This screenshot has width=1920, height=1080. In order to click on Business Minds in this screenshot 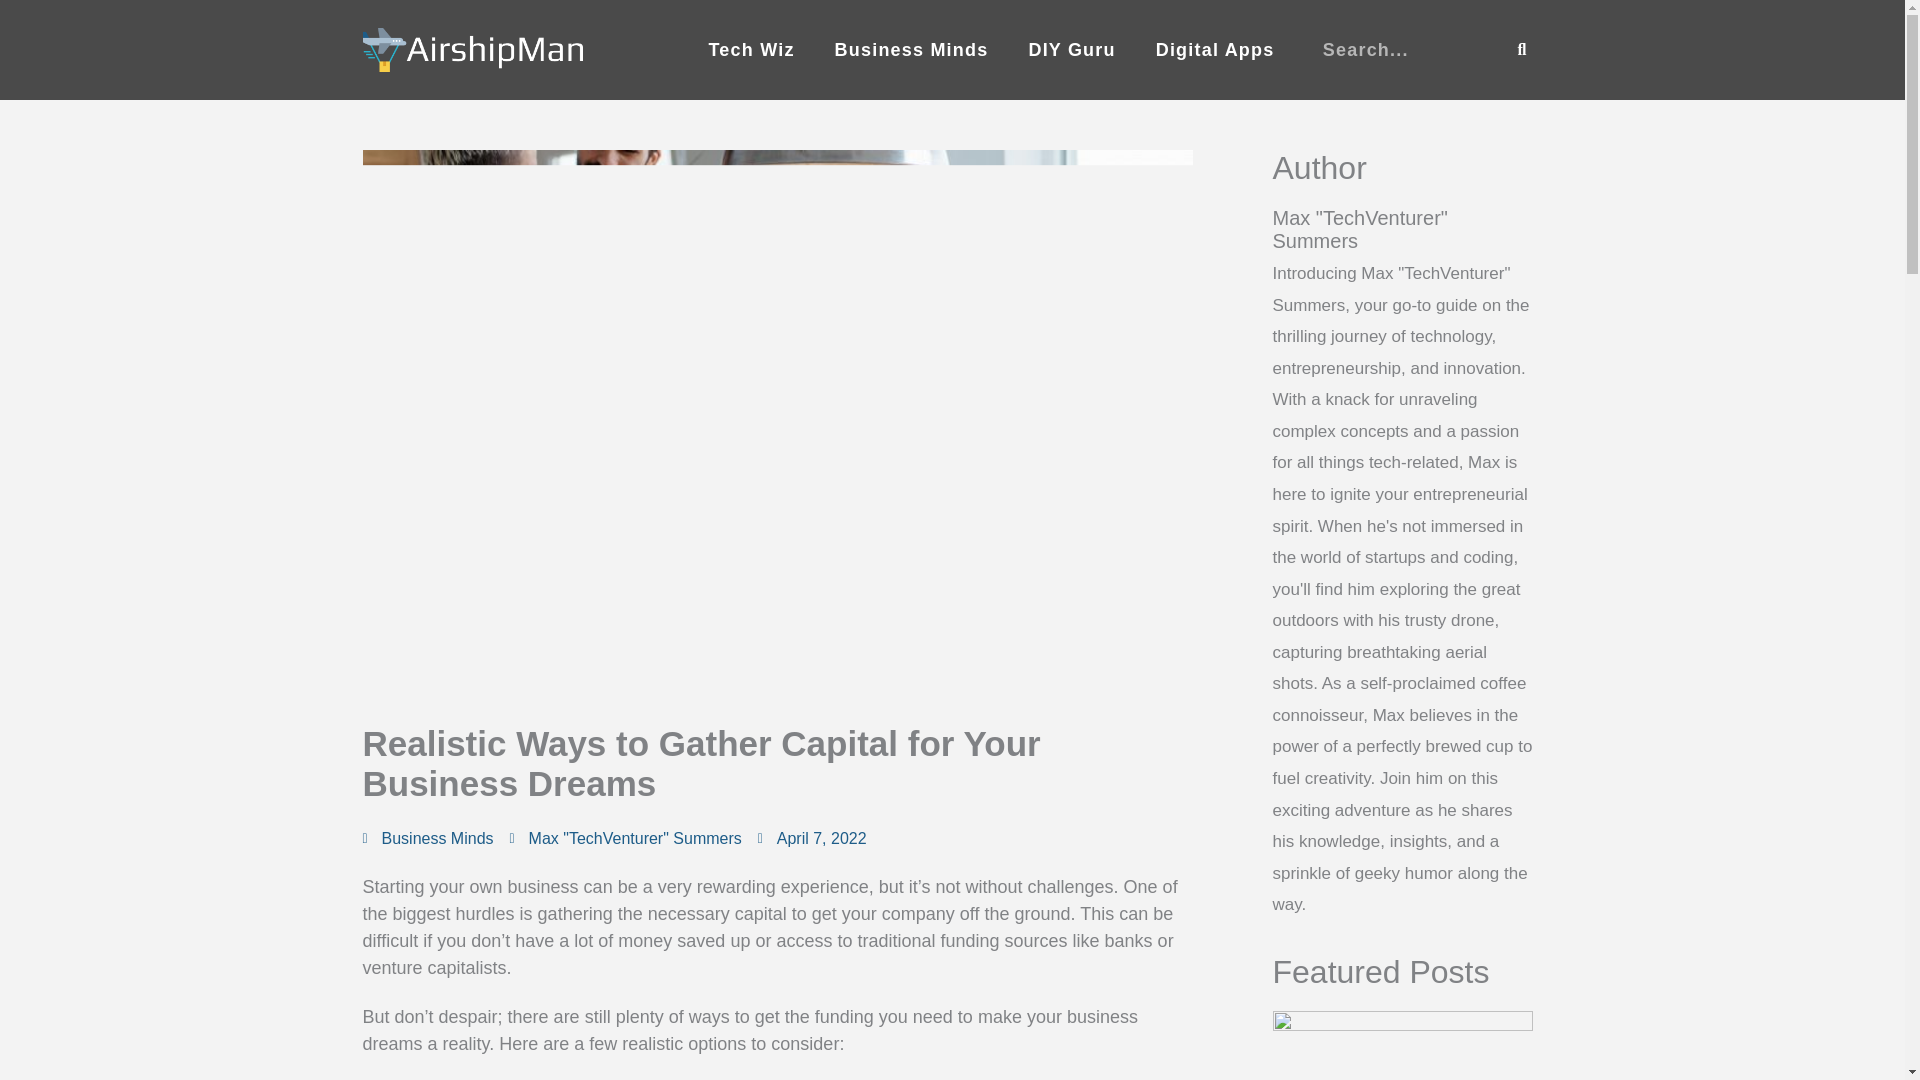, I will do `click(912, 50)`.